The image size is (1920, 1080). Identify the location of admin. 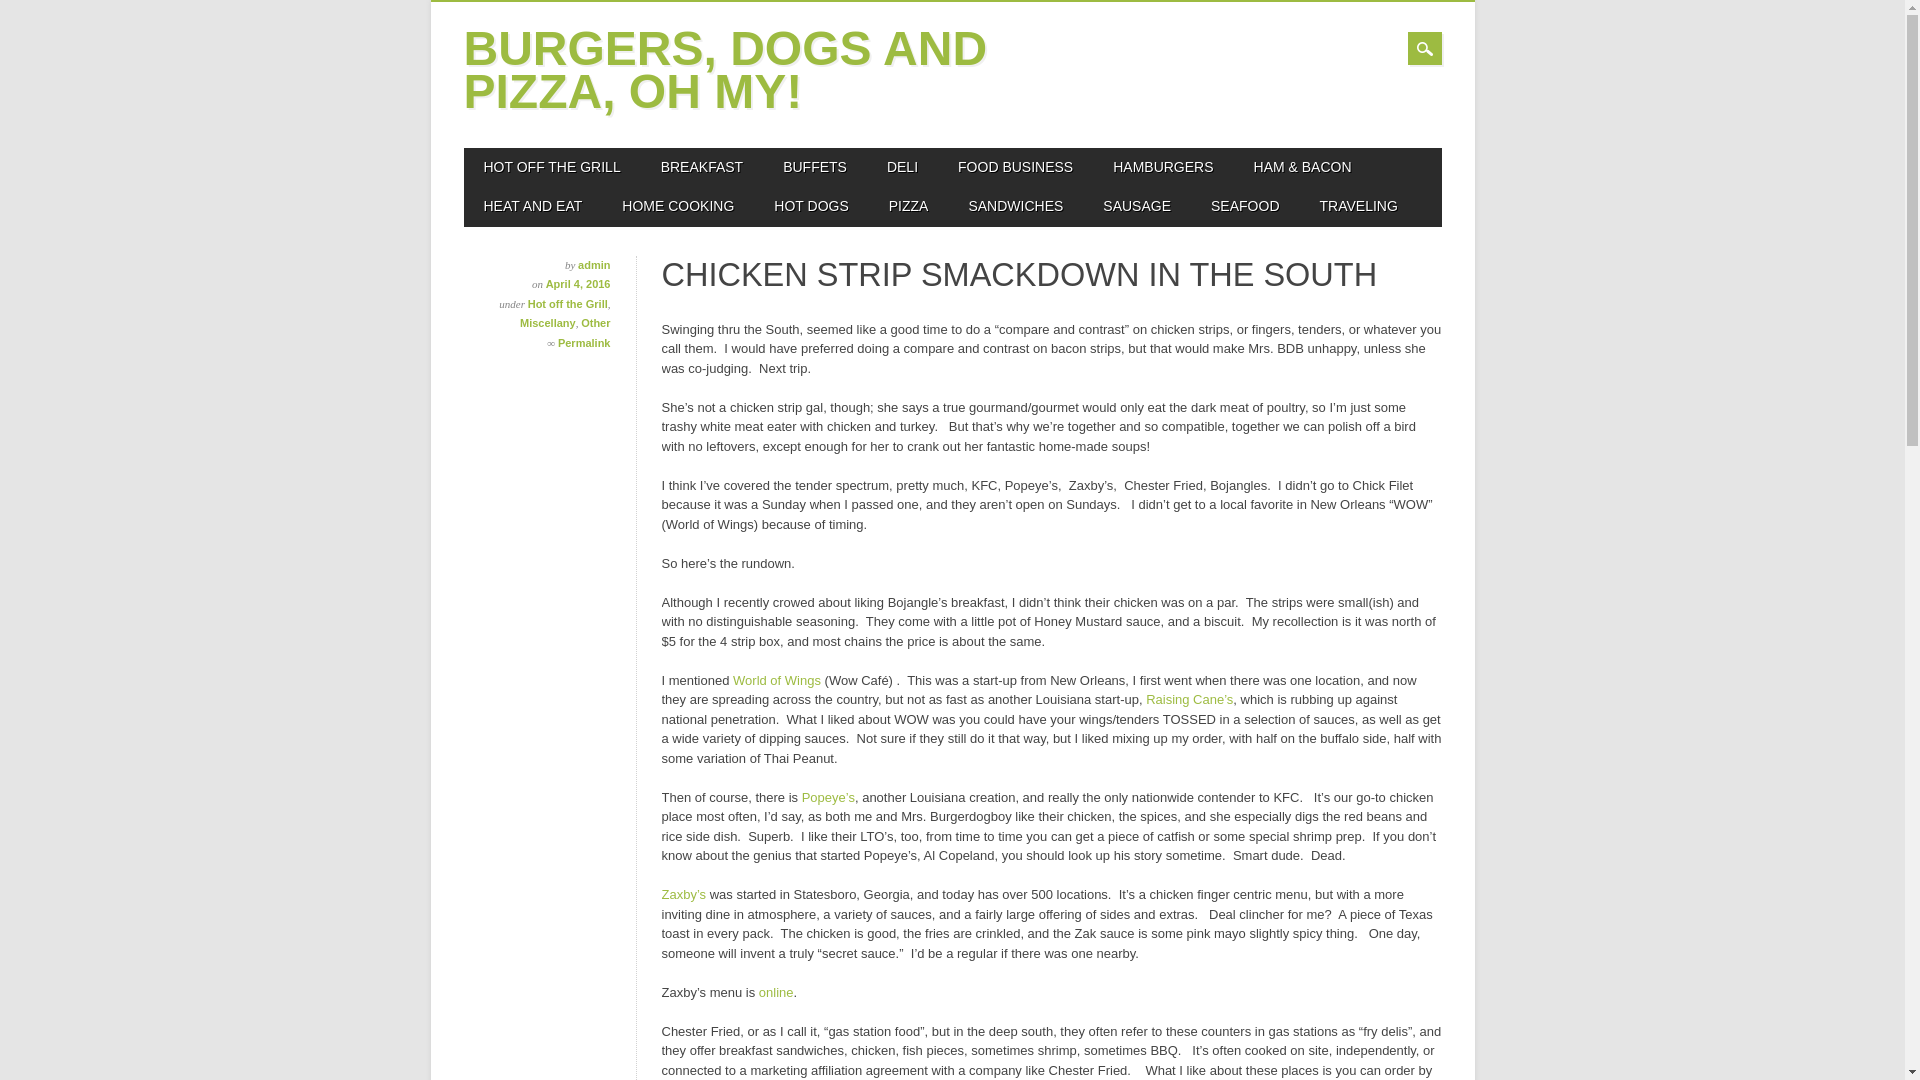
(594, 265).